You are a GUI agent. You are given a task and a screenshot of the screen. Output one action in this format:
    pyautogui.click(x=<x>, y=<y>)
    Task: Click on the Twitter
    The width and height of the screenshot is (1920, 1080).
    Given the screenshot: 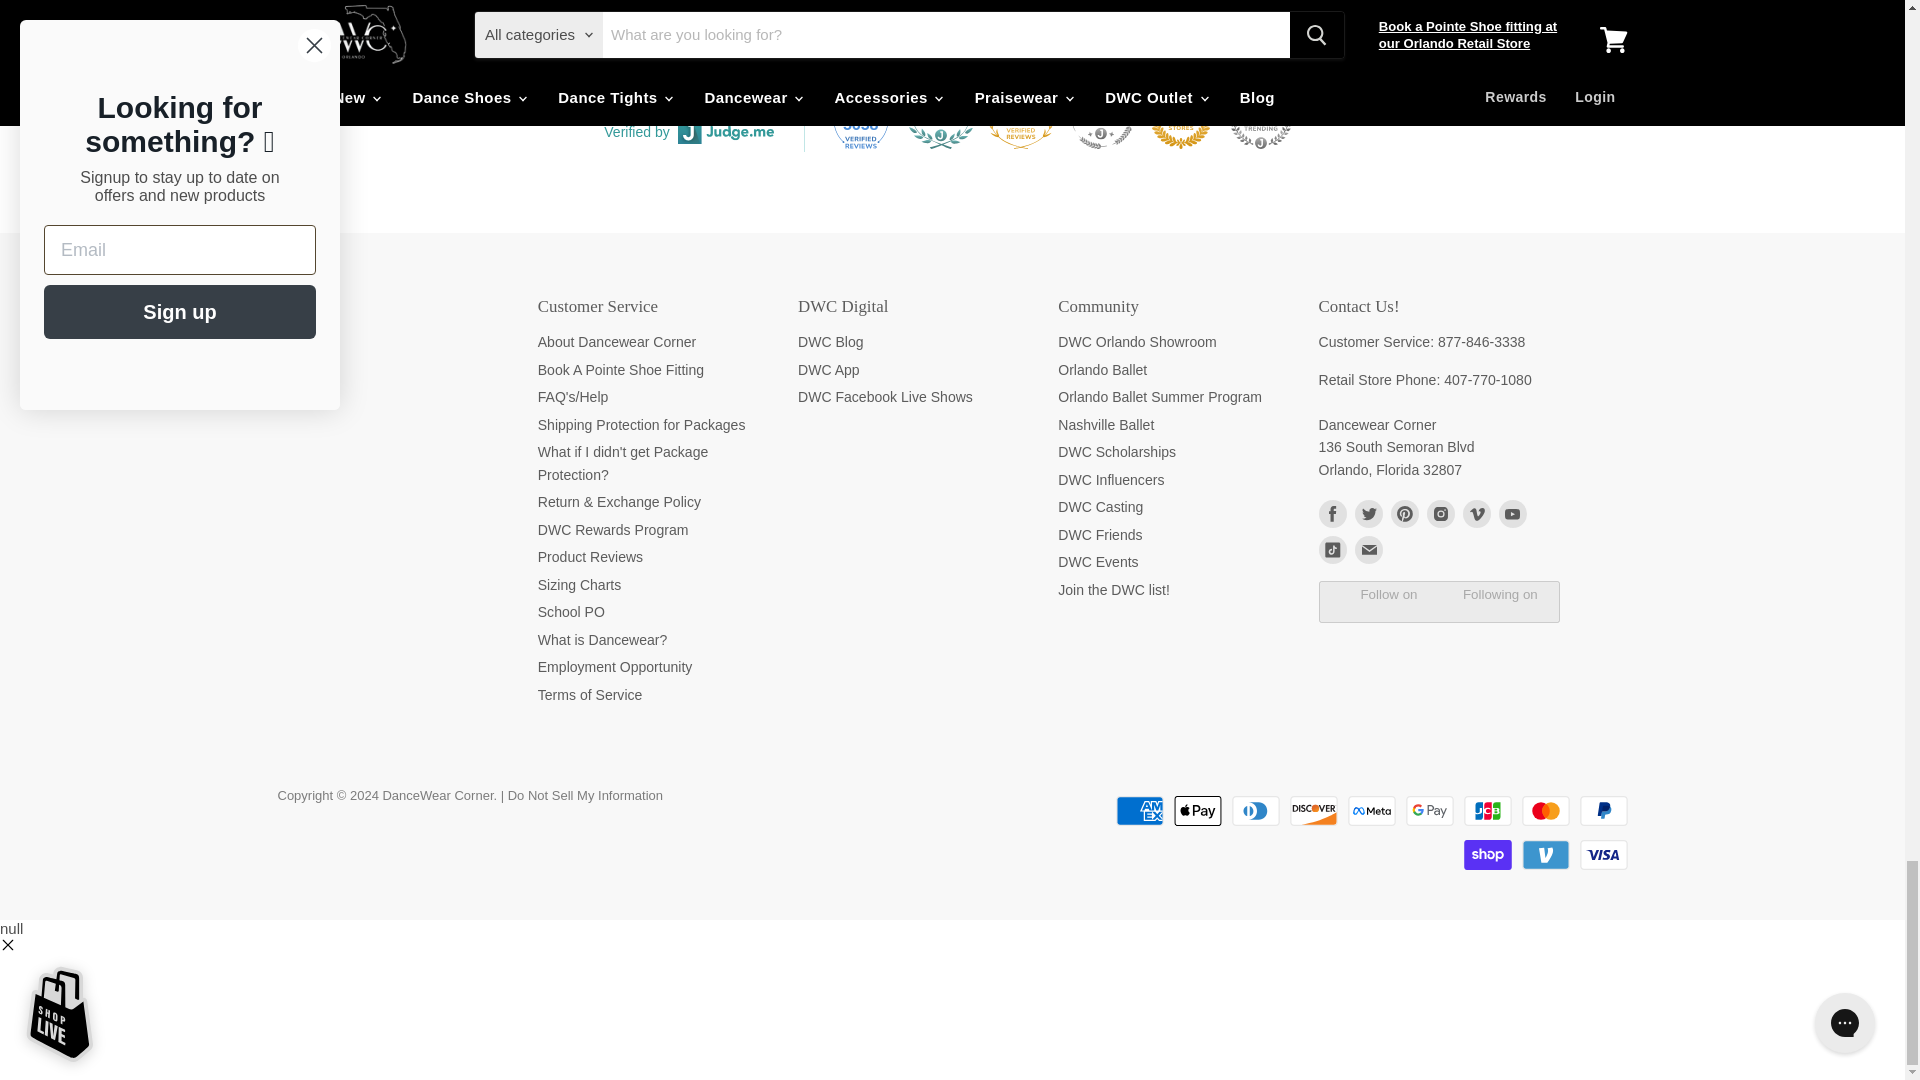 What is the action you would take?
    pyautogui.click(x=1368, y=514)
    